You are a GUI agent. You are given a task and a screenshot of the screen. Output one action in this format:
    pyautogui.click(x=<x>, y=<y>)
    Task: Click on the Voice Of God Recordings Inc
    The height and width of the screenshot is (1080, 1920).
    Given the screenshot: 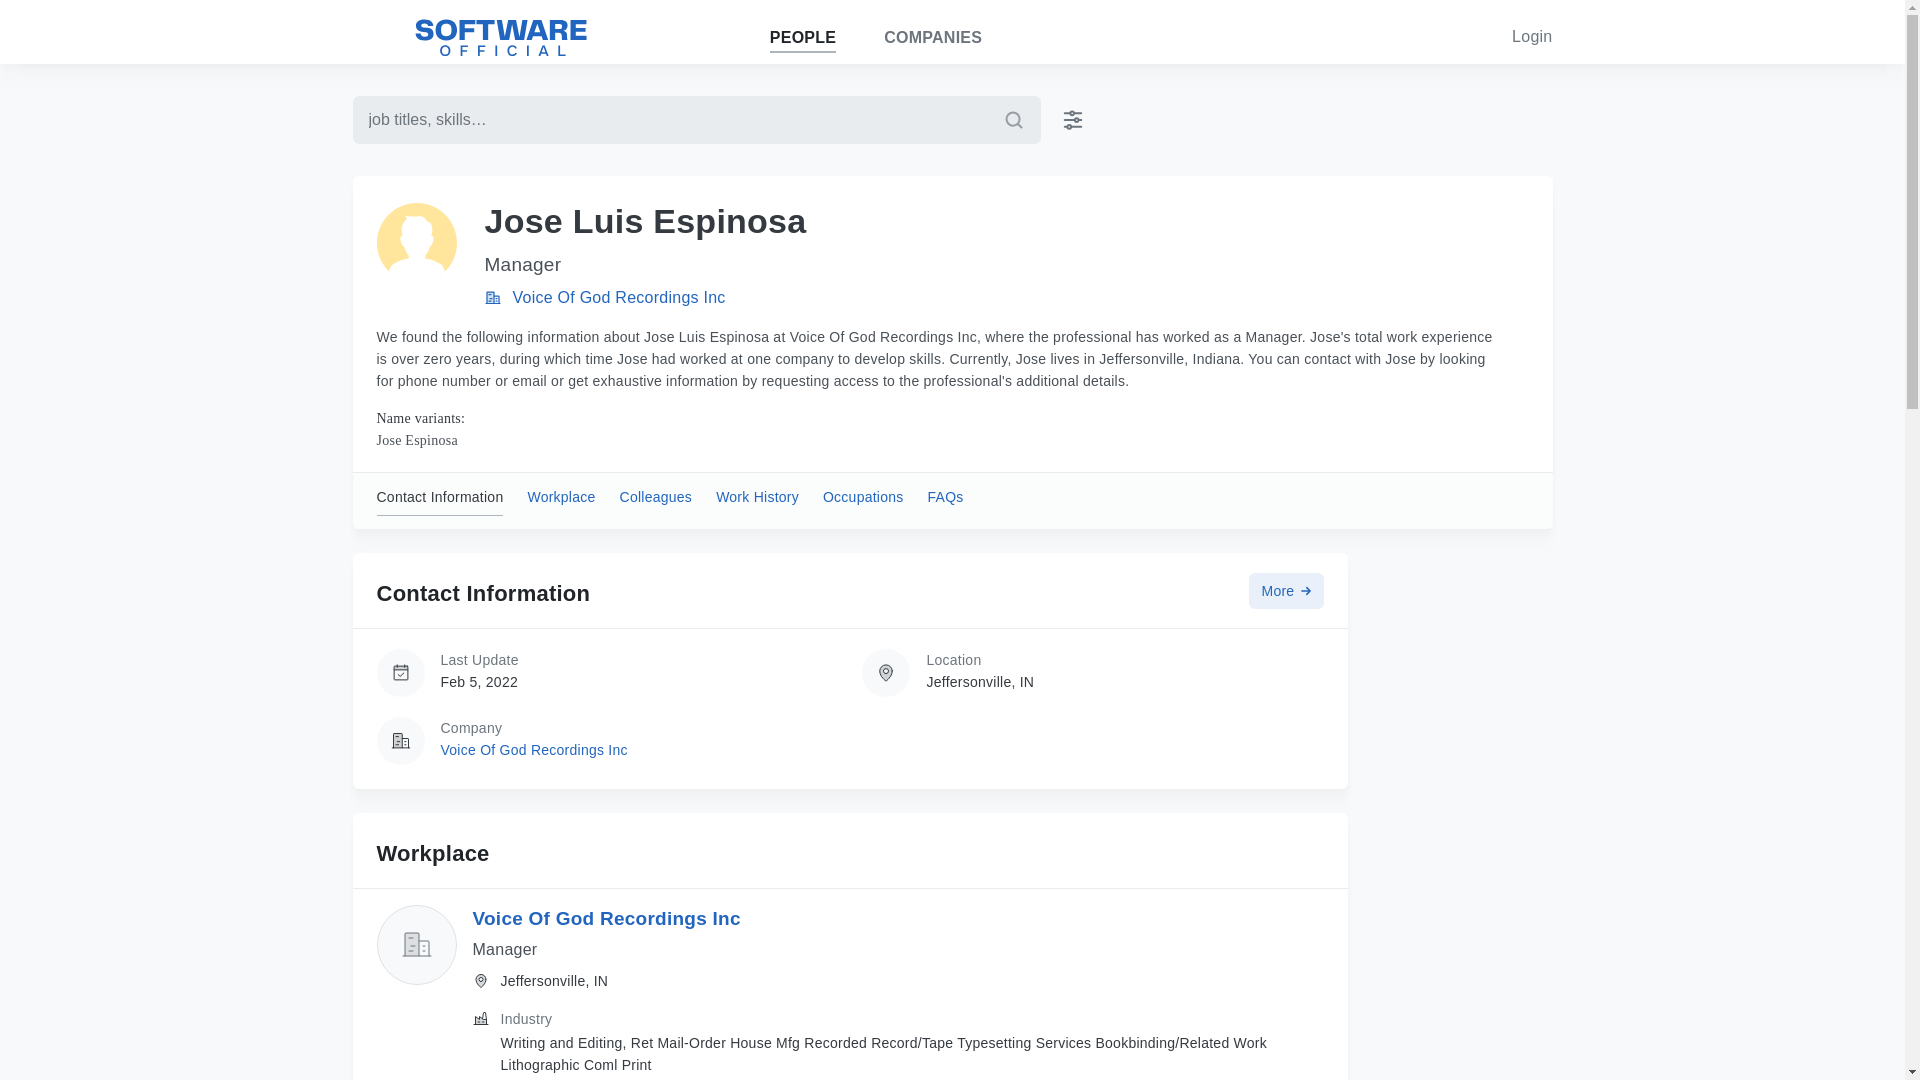 What is the action you would take?
    pyautogui.click(x=533, y=750)
    